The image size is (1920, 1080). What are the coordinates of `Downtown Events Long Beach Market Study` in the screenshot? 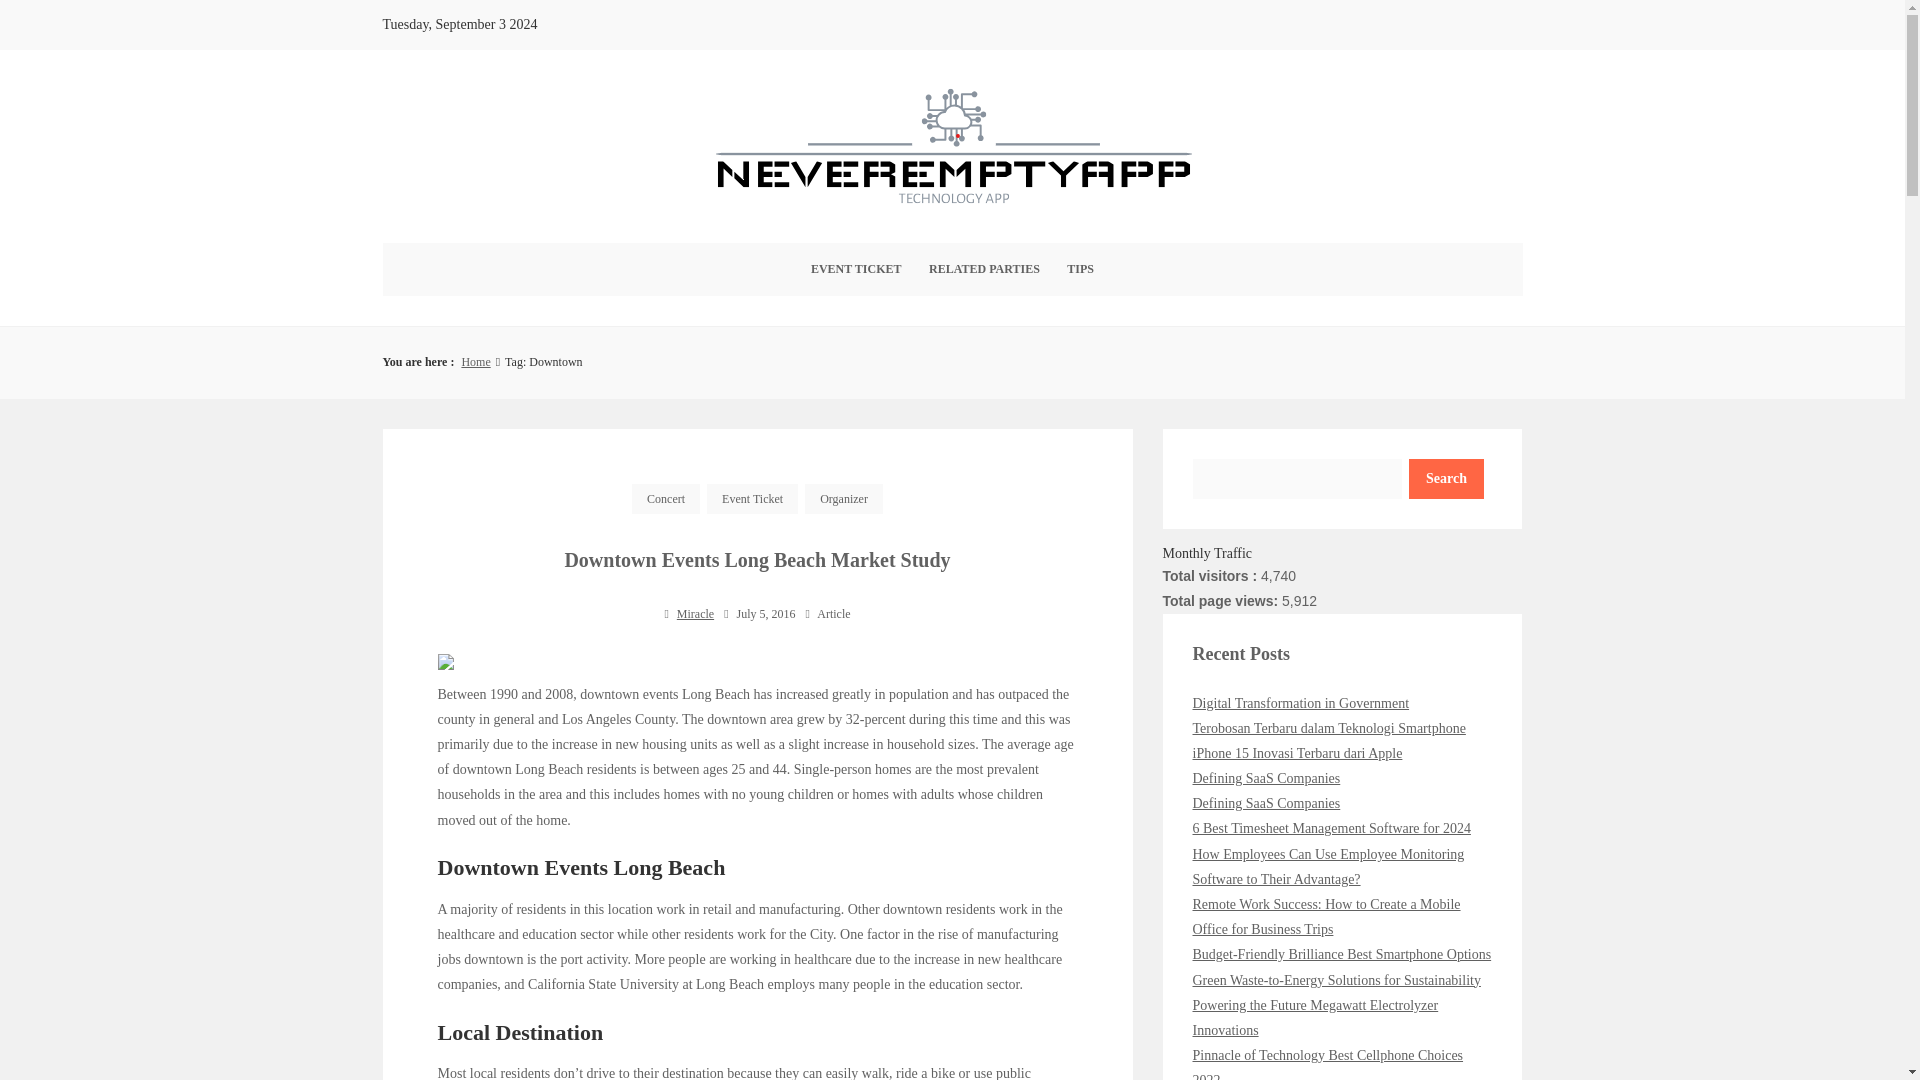 It's located at (757, 560).